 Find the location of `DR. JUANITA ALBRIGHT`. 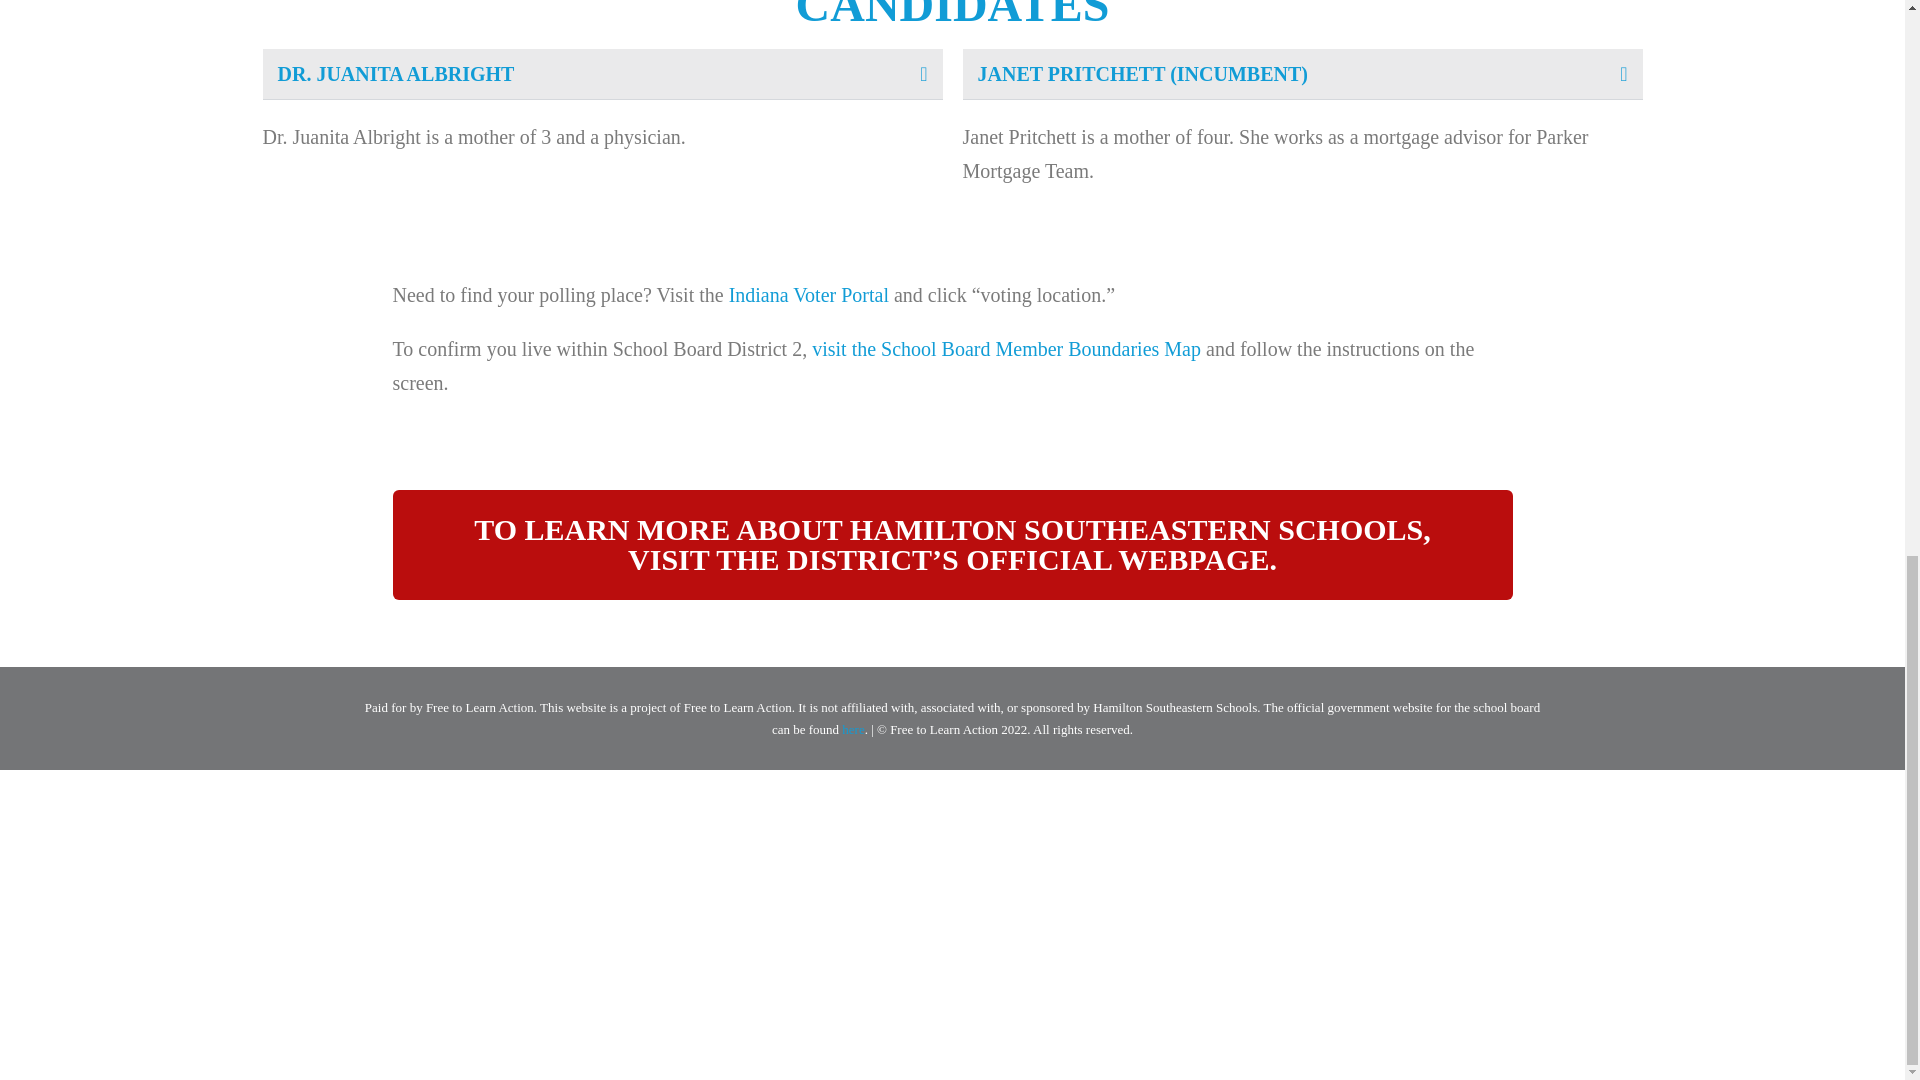

DR. JUANITA ALBRIGHT is located at coordinates (396, 74).